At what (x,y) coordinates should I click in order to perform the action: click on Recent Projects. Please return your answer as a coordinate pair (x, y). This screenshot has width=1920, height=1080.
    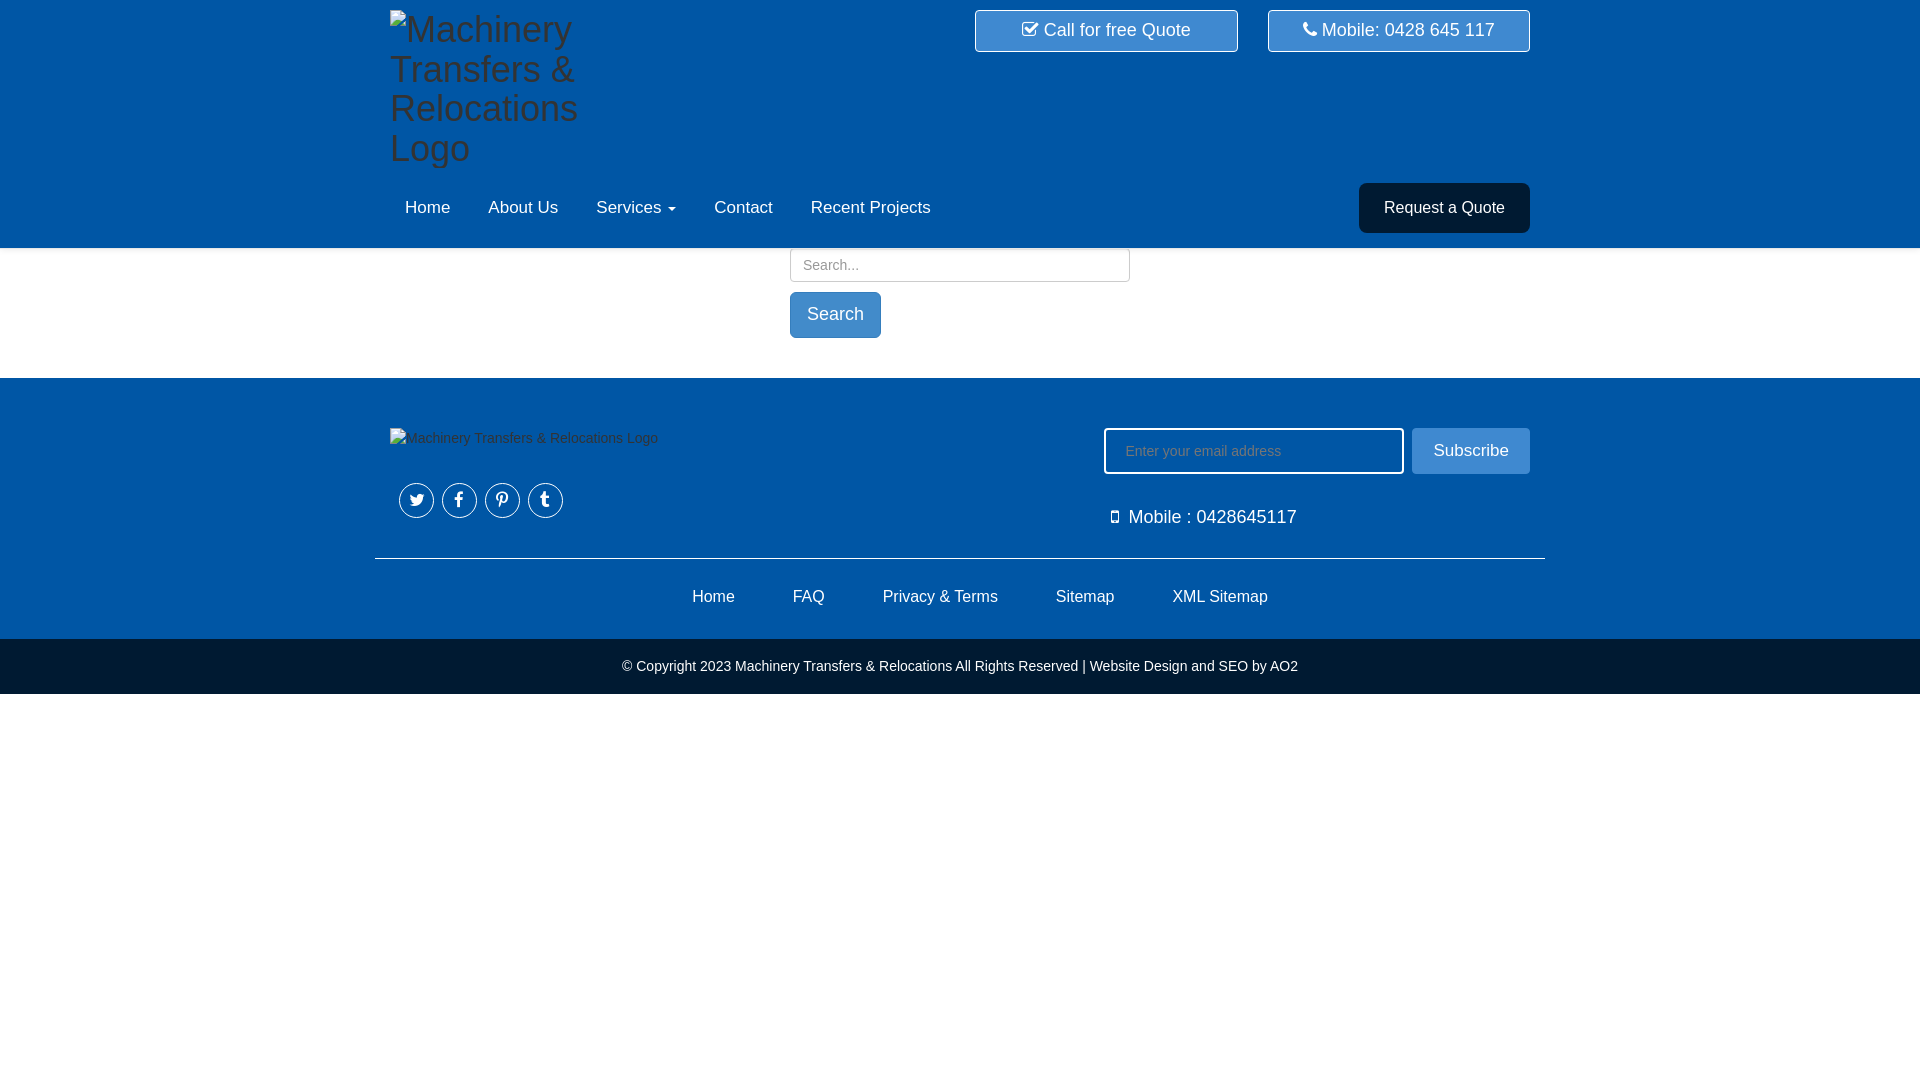
    Looking at the image, I should click on (871, 208).